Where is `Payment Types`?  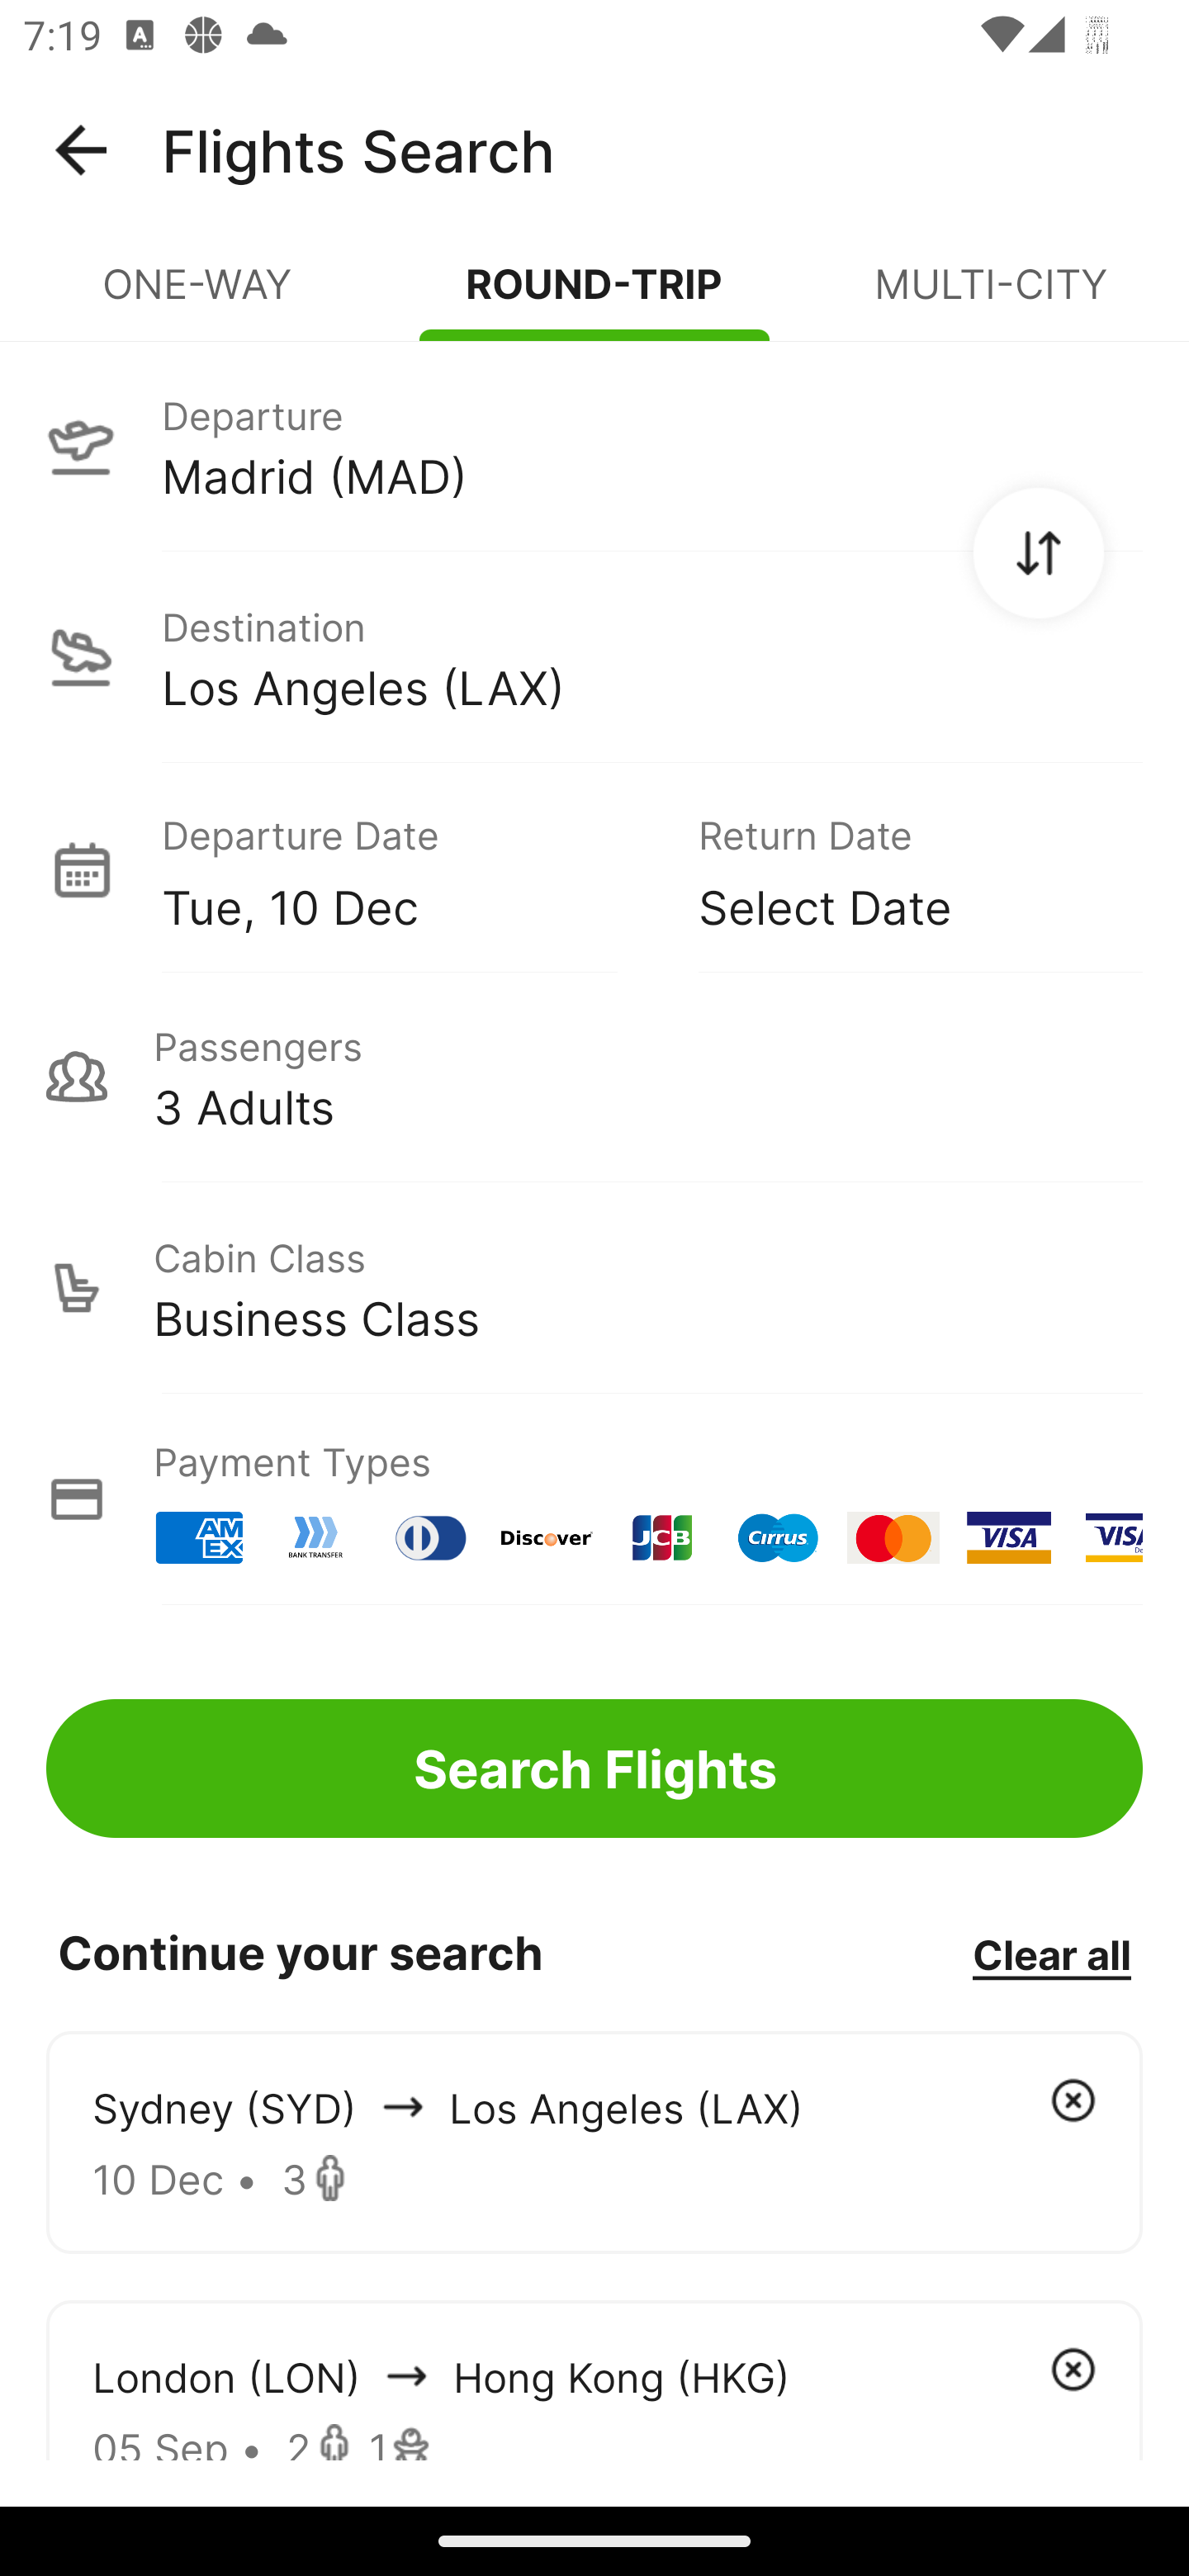 Payment Types is located at coordinates (594, 1499).